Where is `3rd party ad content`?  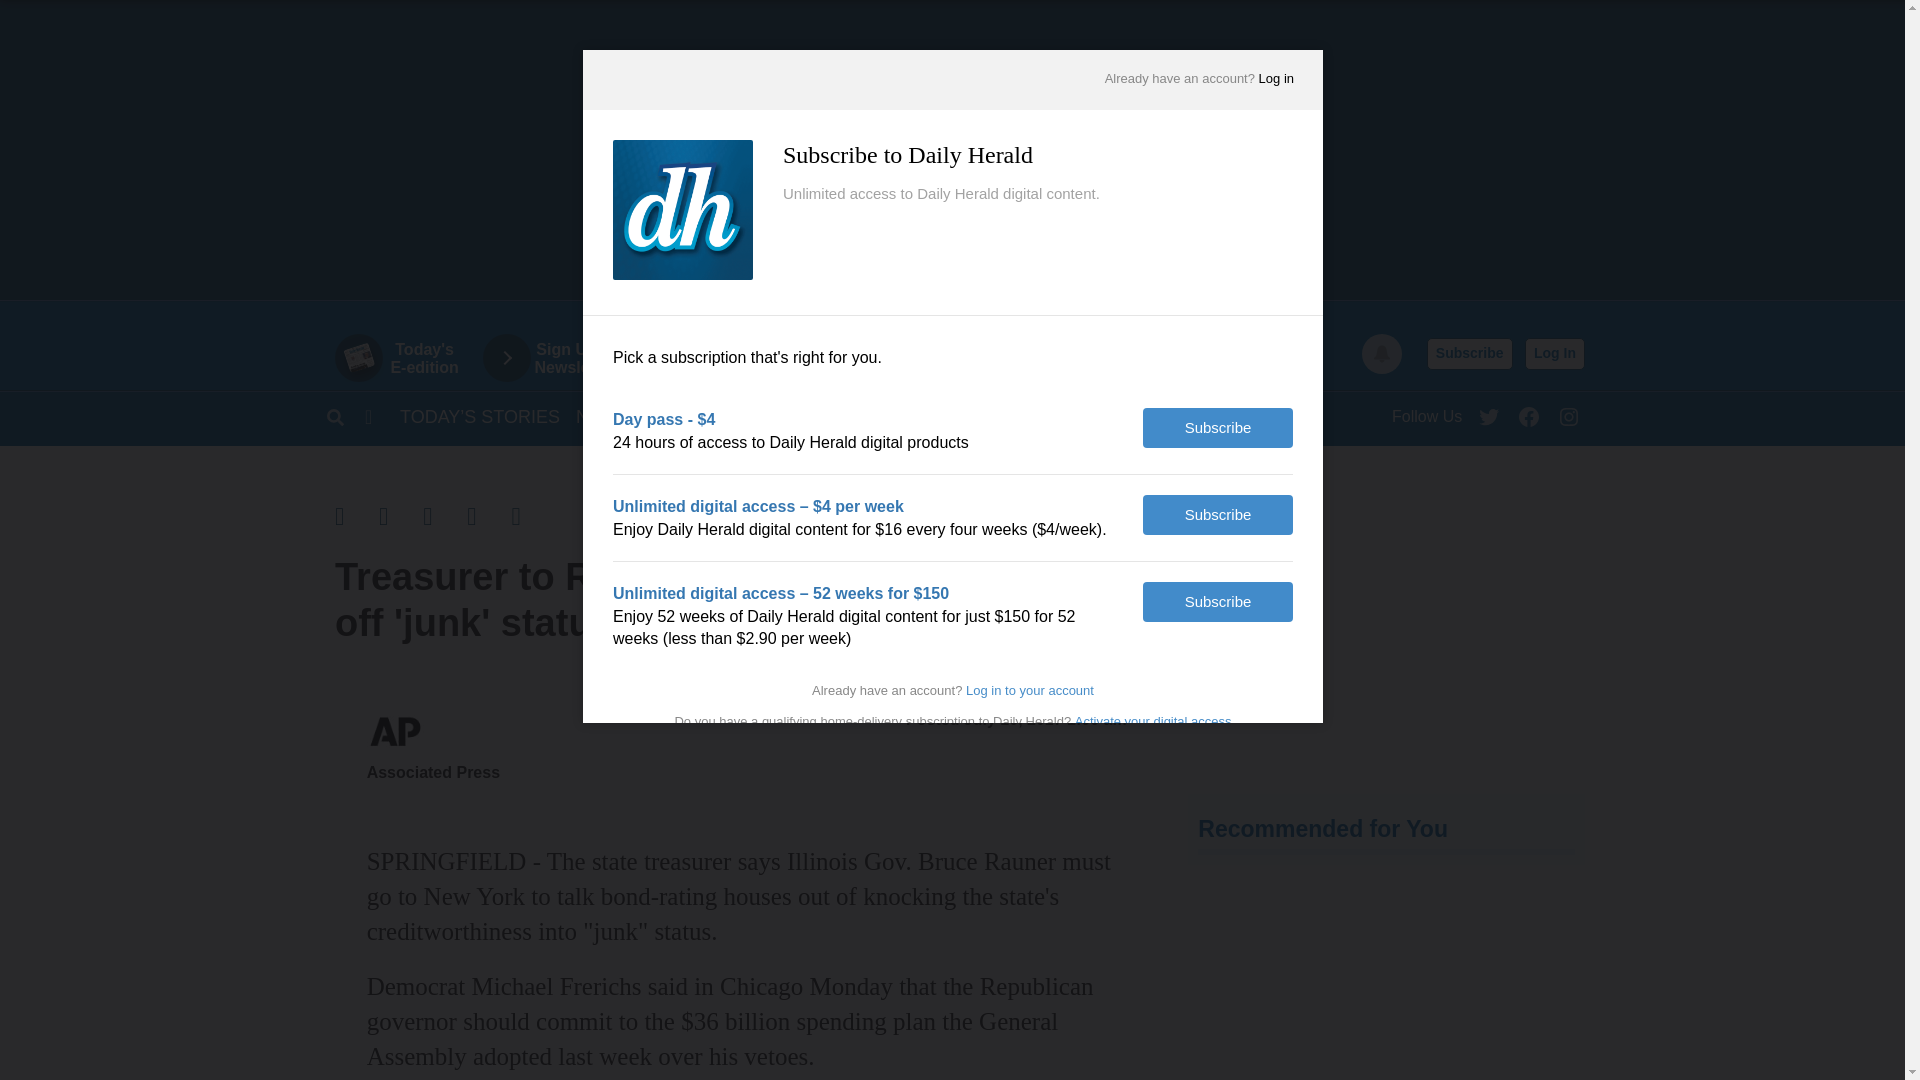 3rd party ad content is located at coordinates (406, 358).